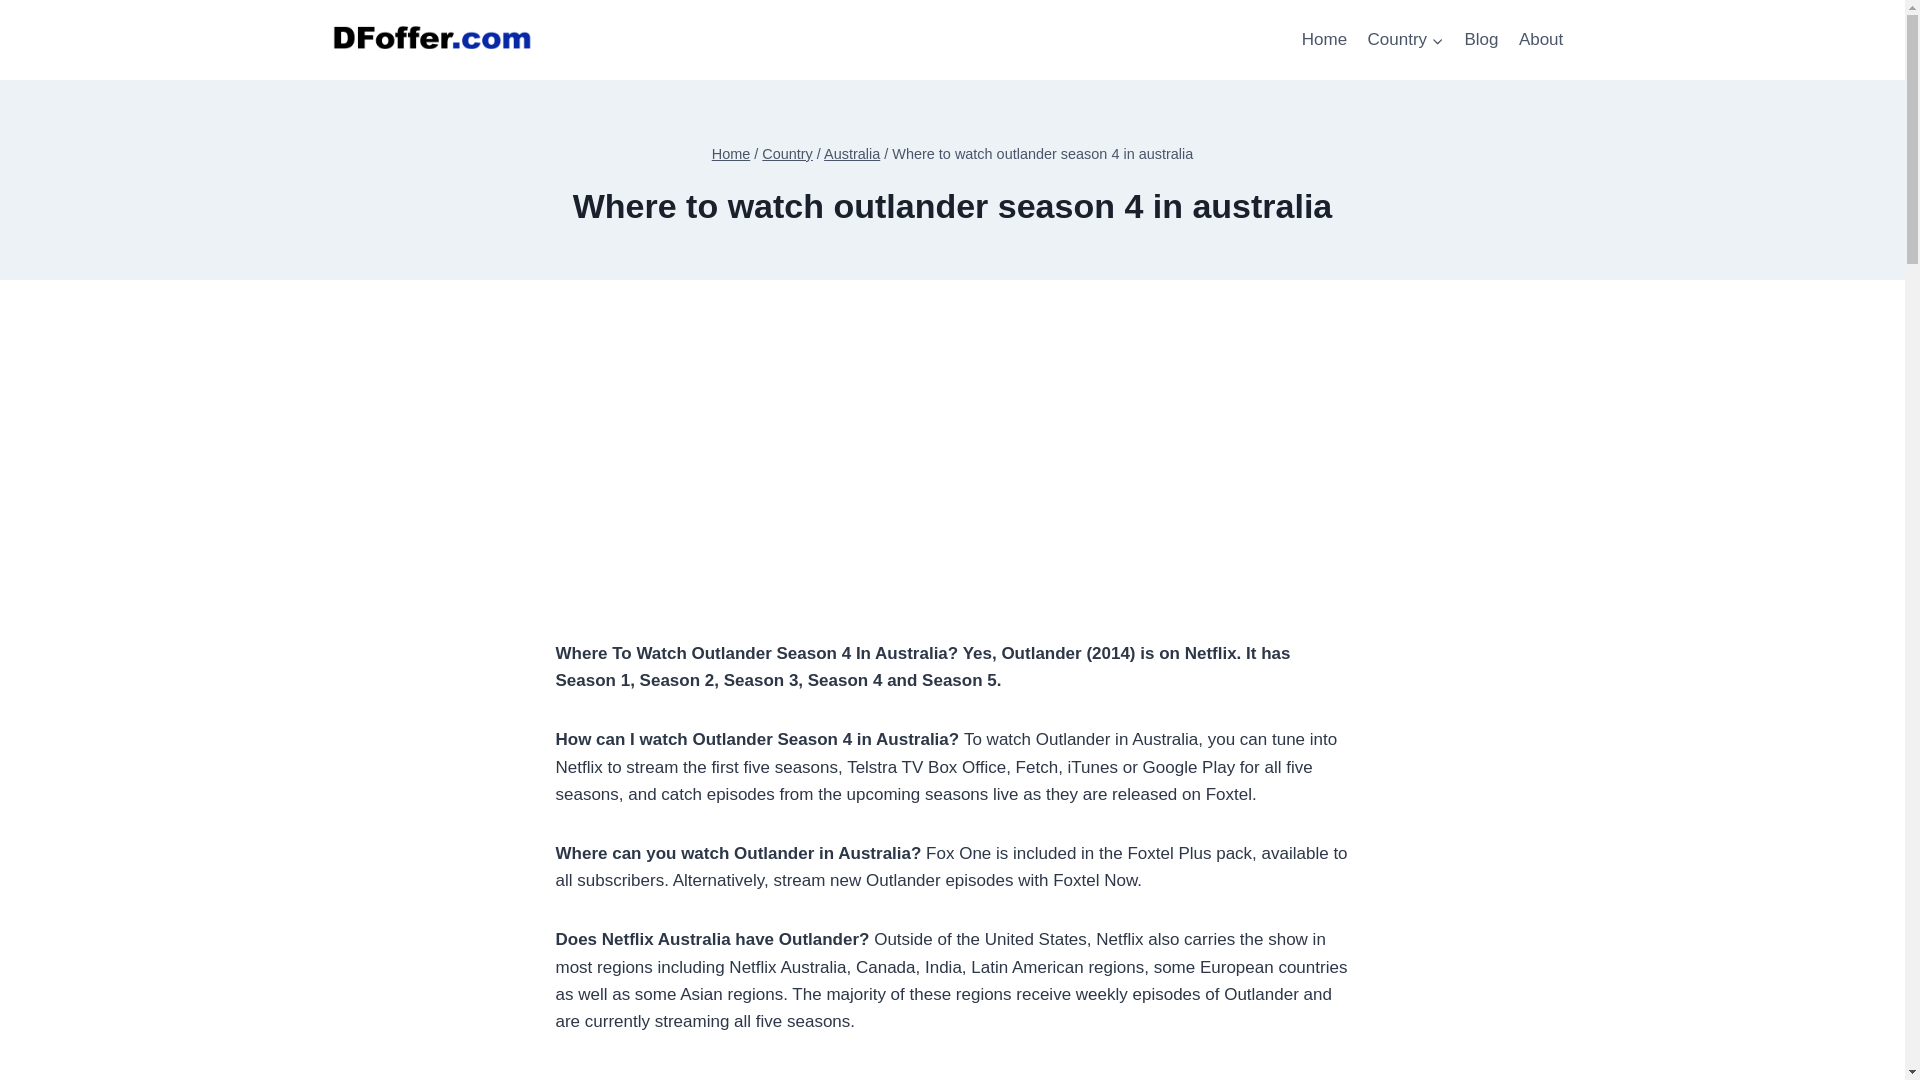  What do you see at coordinates (1324, 40) in the screenshot?
I see `Home` at bounding box center [1324, 40].